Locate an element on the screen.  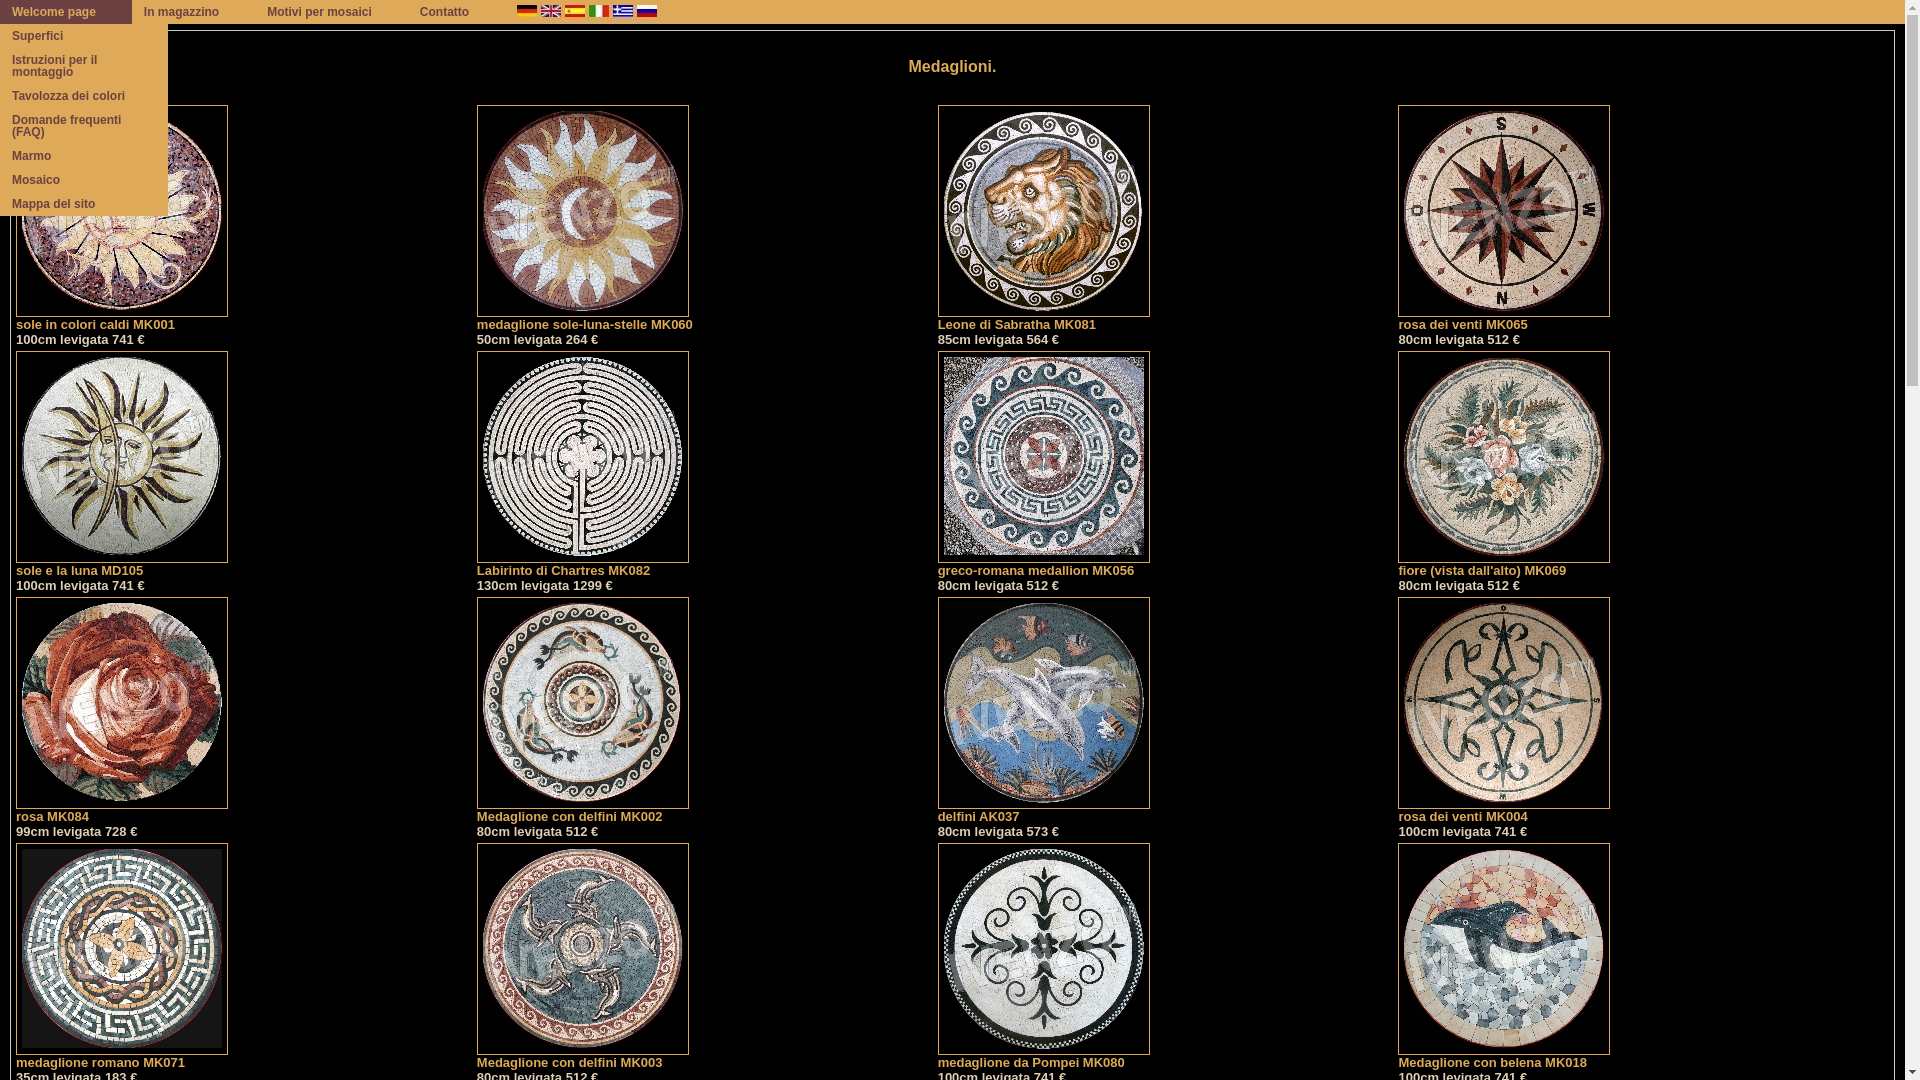
Medaglione con delfini MK002 is located at coordinates (583, 810).